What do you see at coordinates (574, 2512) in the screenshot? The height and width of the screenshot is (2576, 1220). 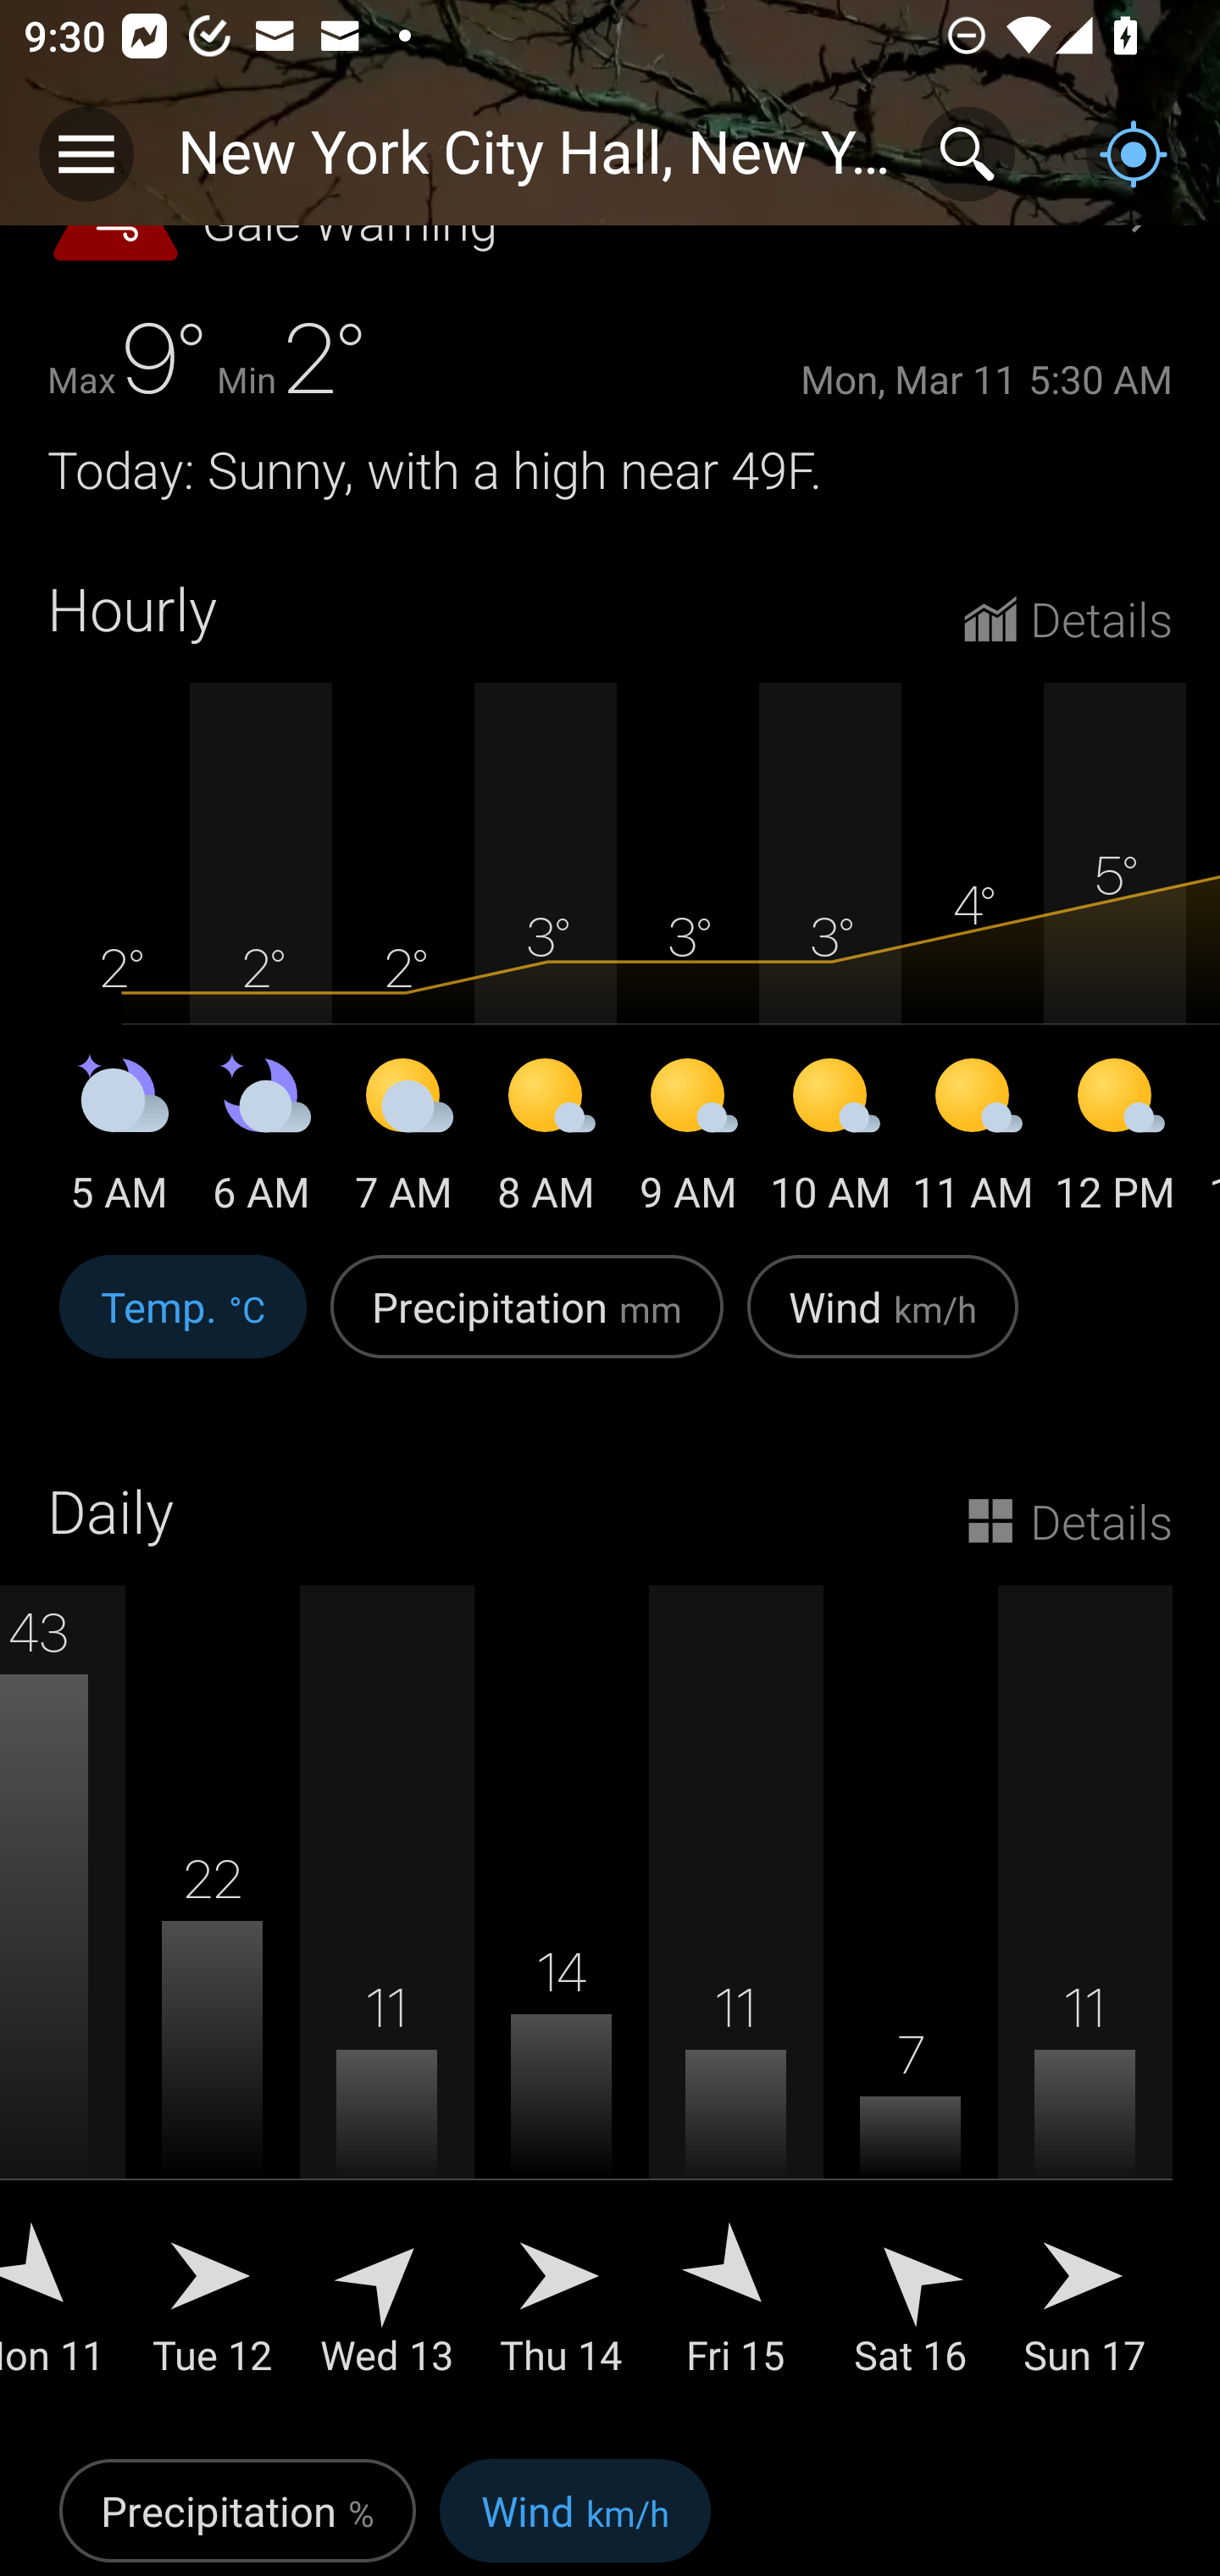 I see `Wind km/h` at bounding box center [574, 2512].